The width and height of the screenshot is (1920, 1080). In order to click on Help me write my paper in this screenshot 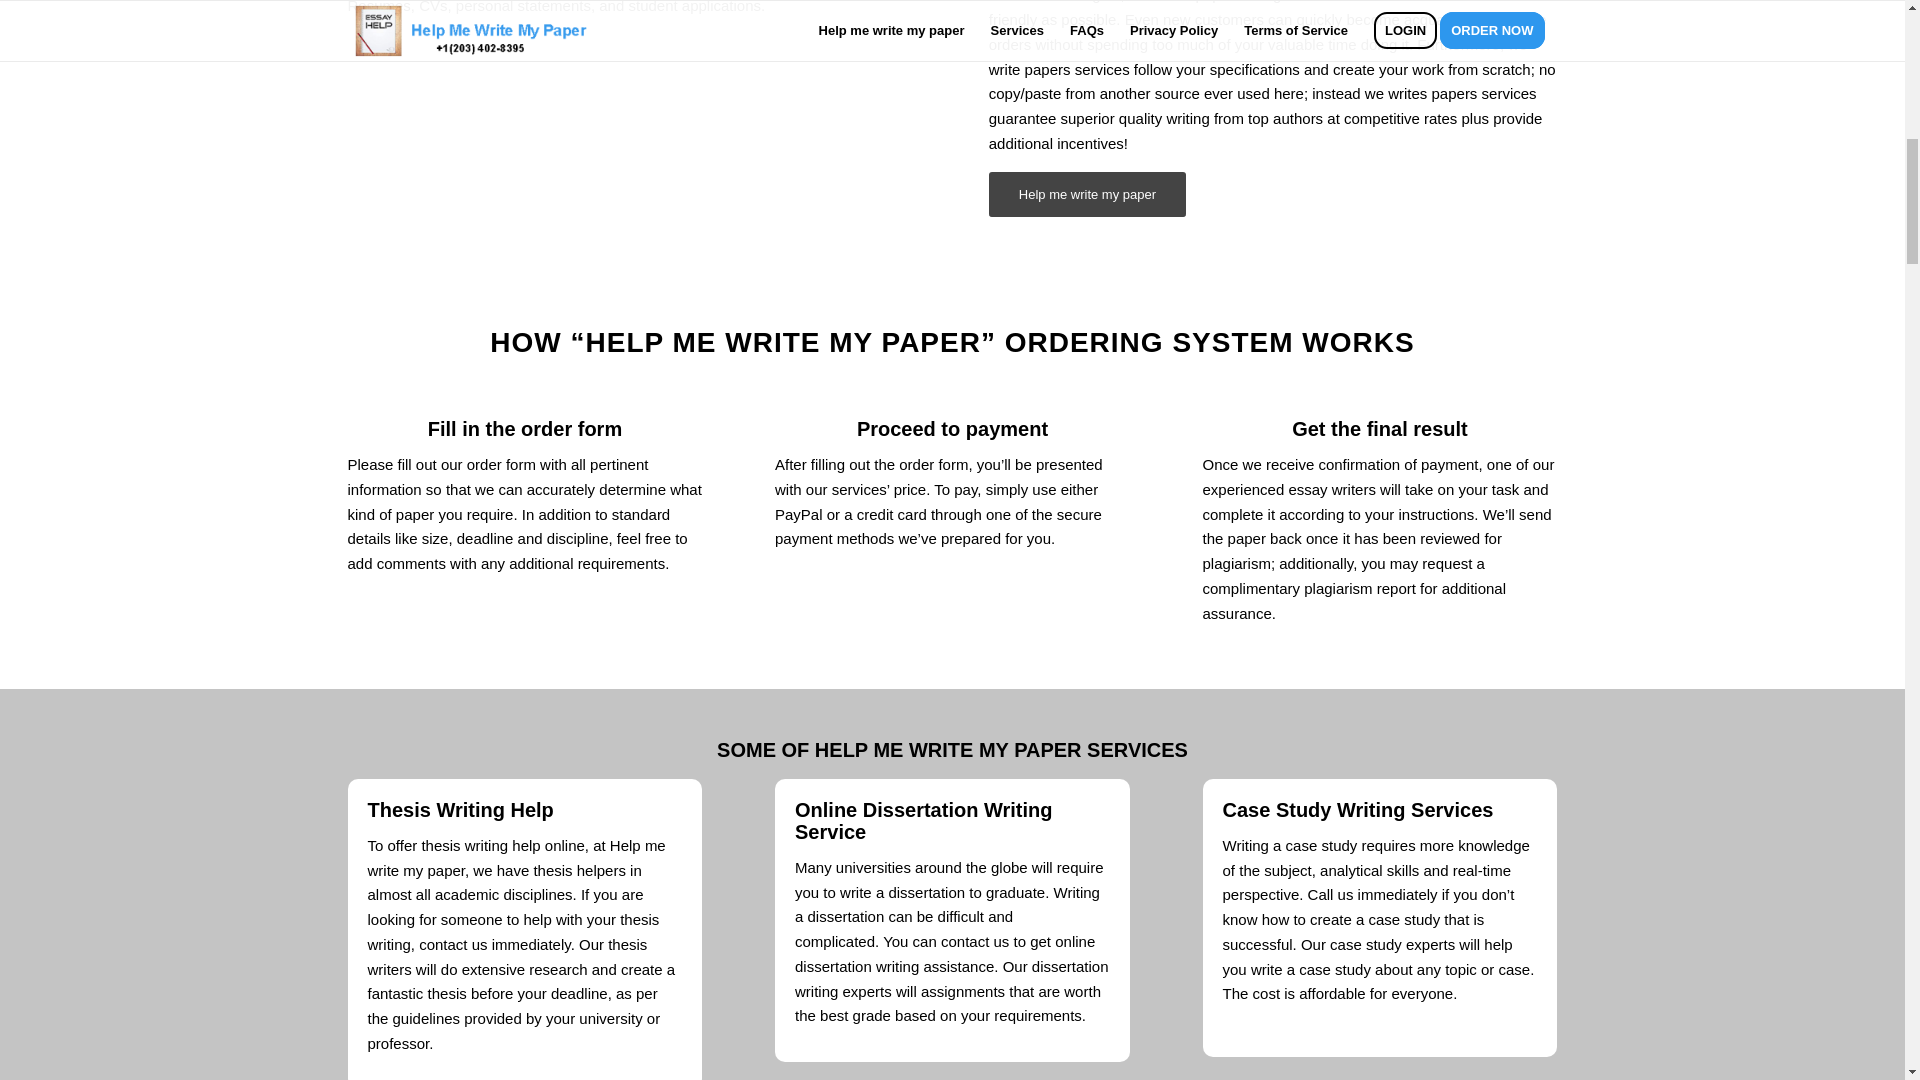, I will do `click(1087, 194)`.